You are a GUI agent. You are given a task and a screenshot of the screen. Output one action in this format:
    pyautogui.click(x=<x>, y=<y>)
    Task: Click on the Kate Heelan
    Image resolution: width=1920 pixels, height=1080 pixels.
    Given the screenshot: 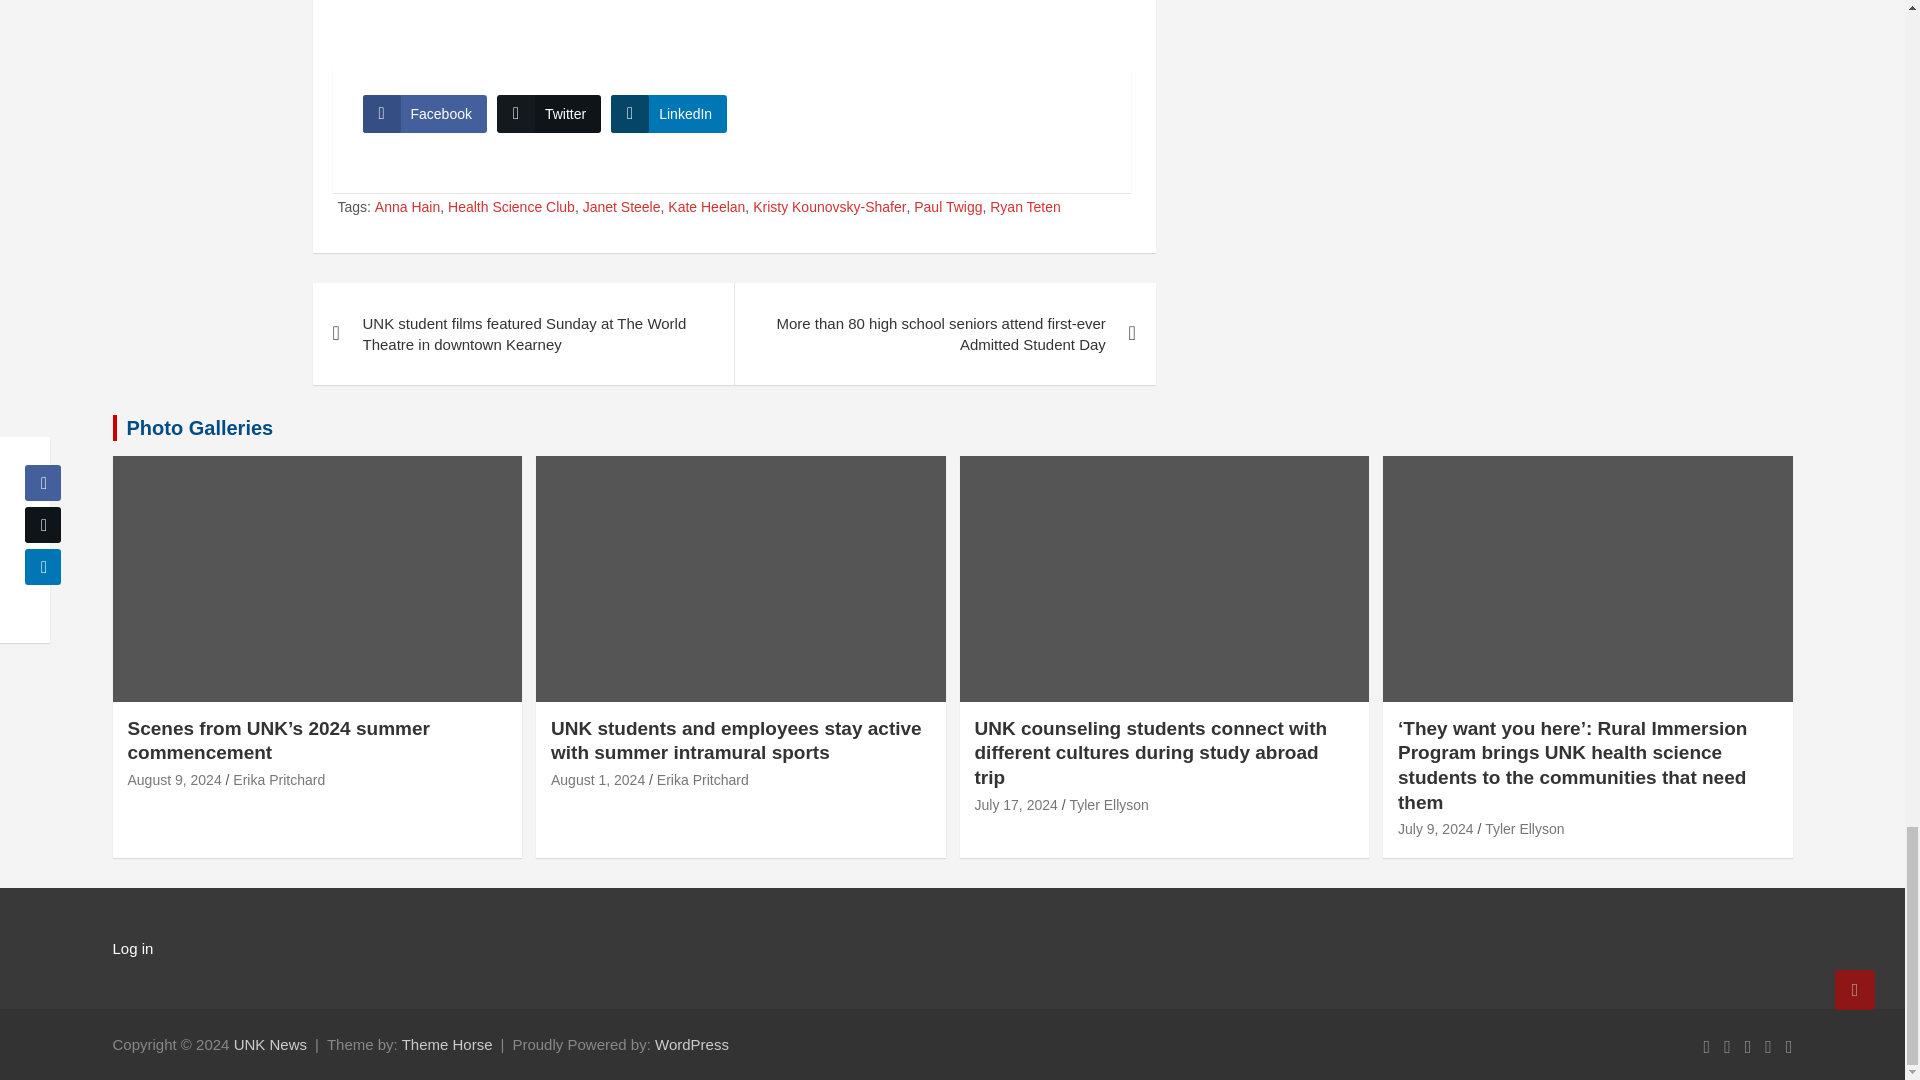 What is the action you would take?
    pyautogui.click(x=706, y=208)
    